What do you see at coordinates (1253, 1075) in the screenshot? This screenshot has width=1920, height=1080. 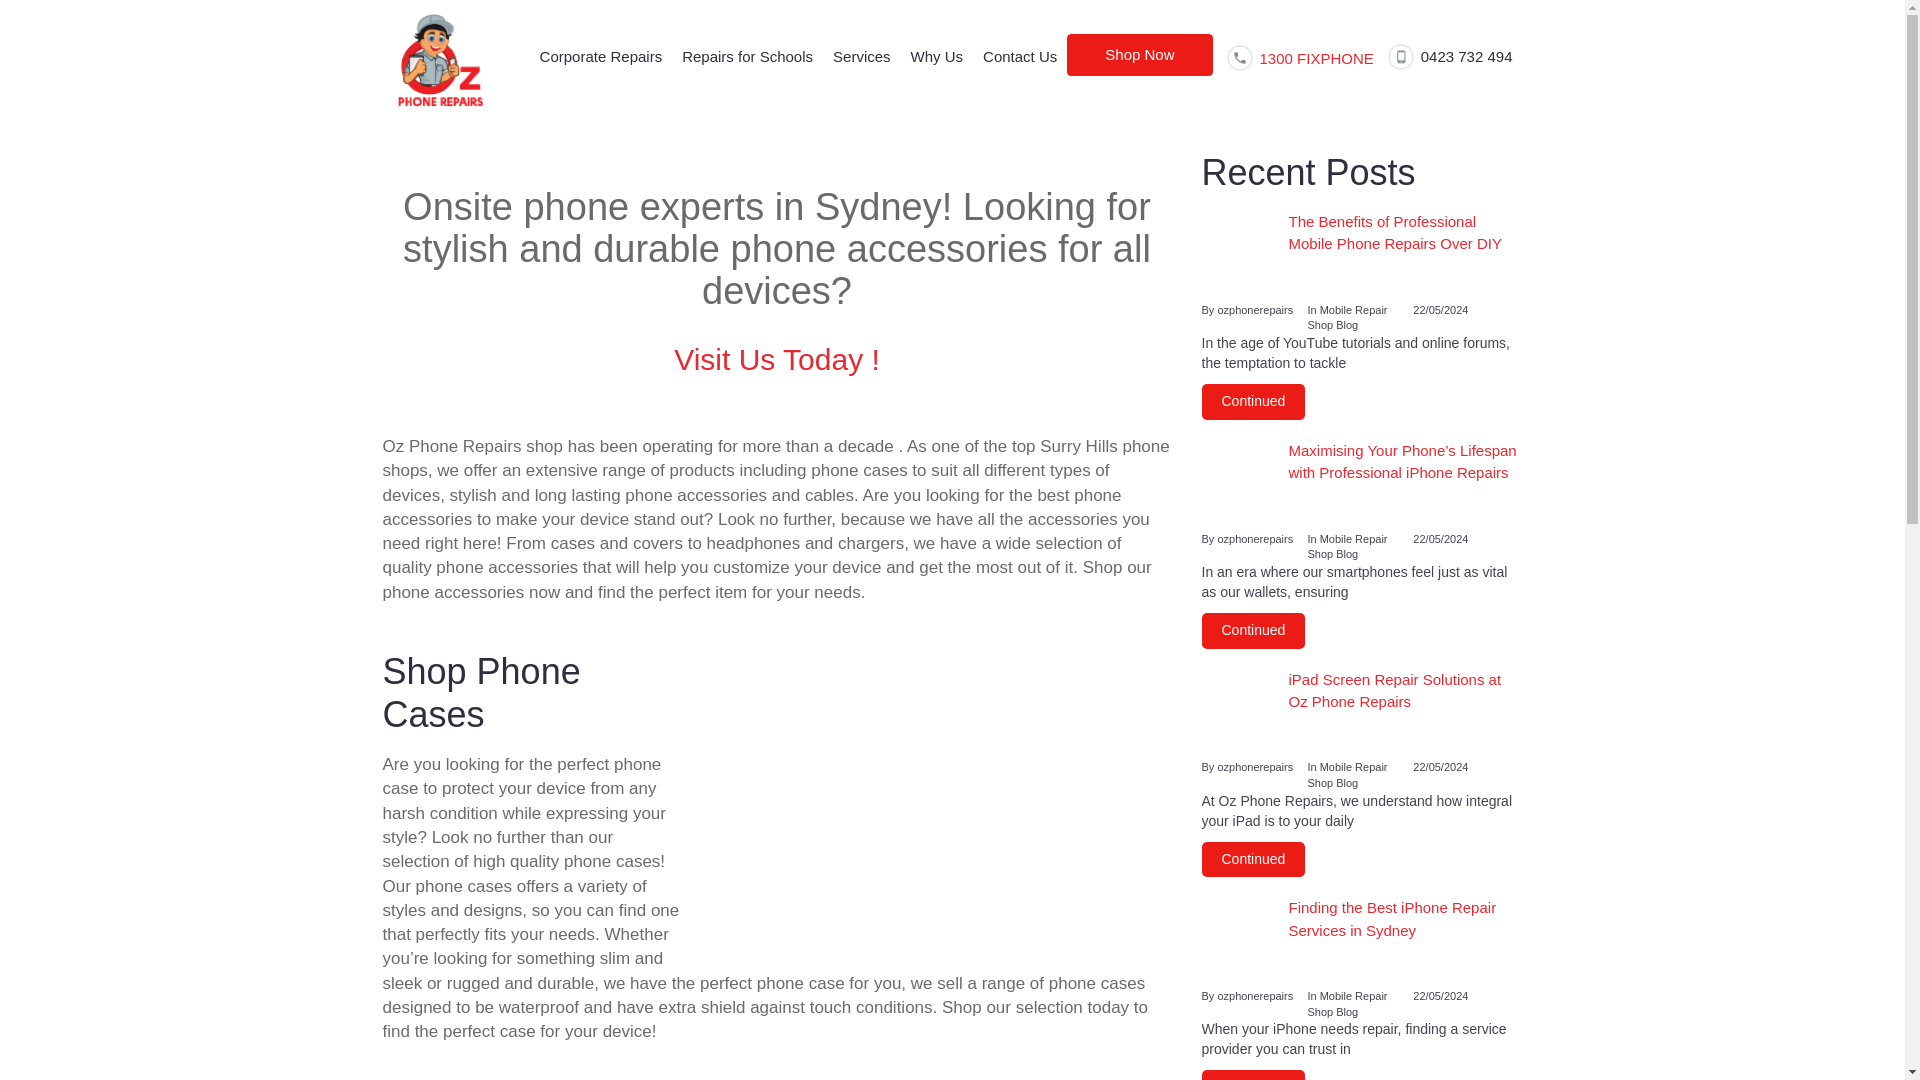 I see `Continued` at bounding box center [1253, 1075].